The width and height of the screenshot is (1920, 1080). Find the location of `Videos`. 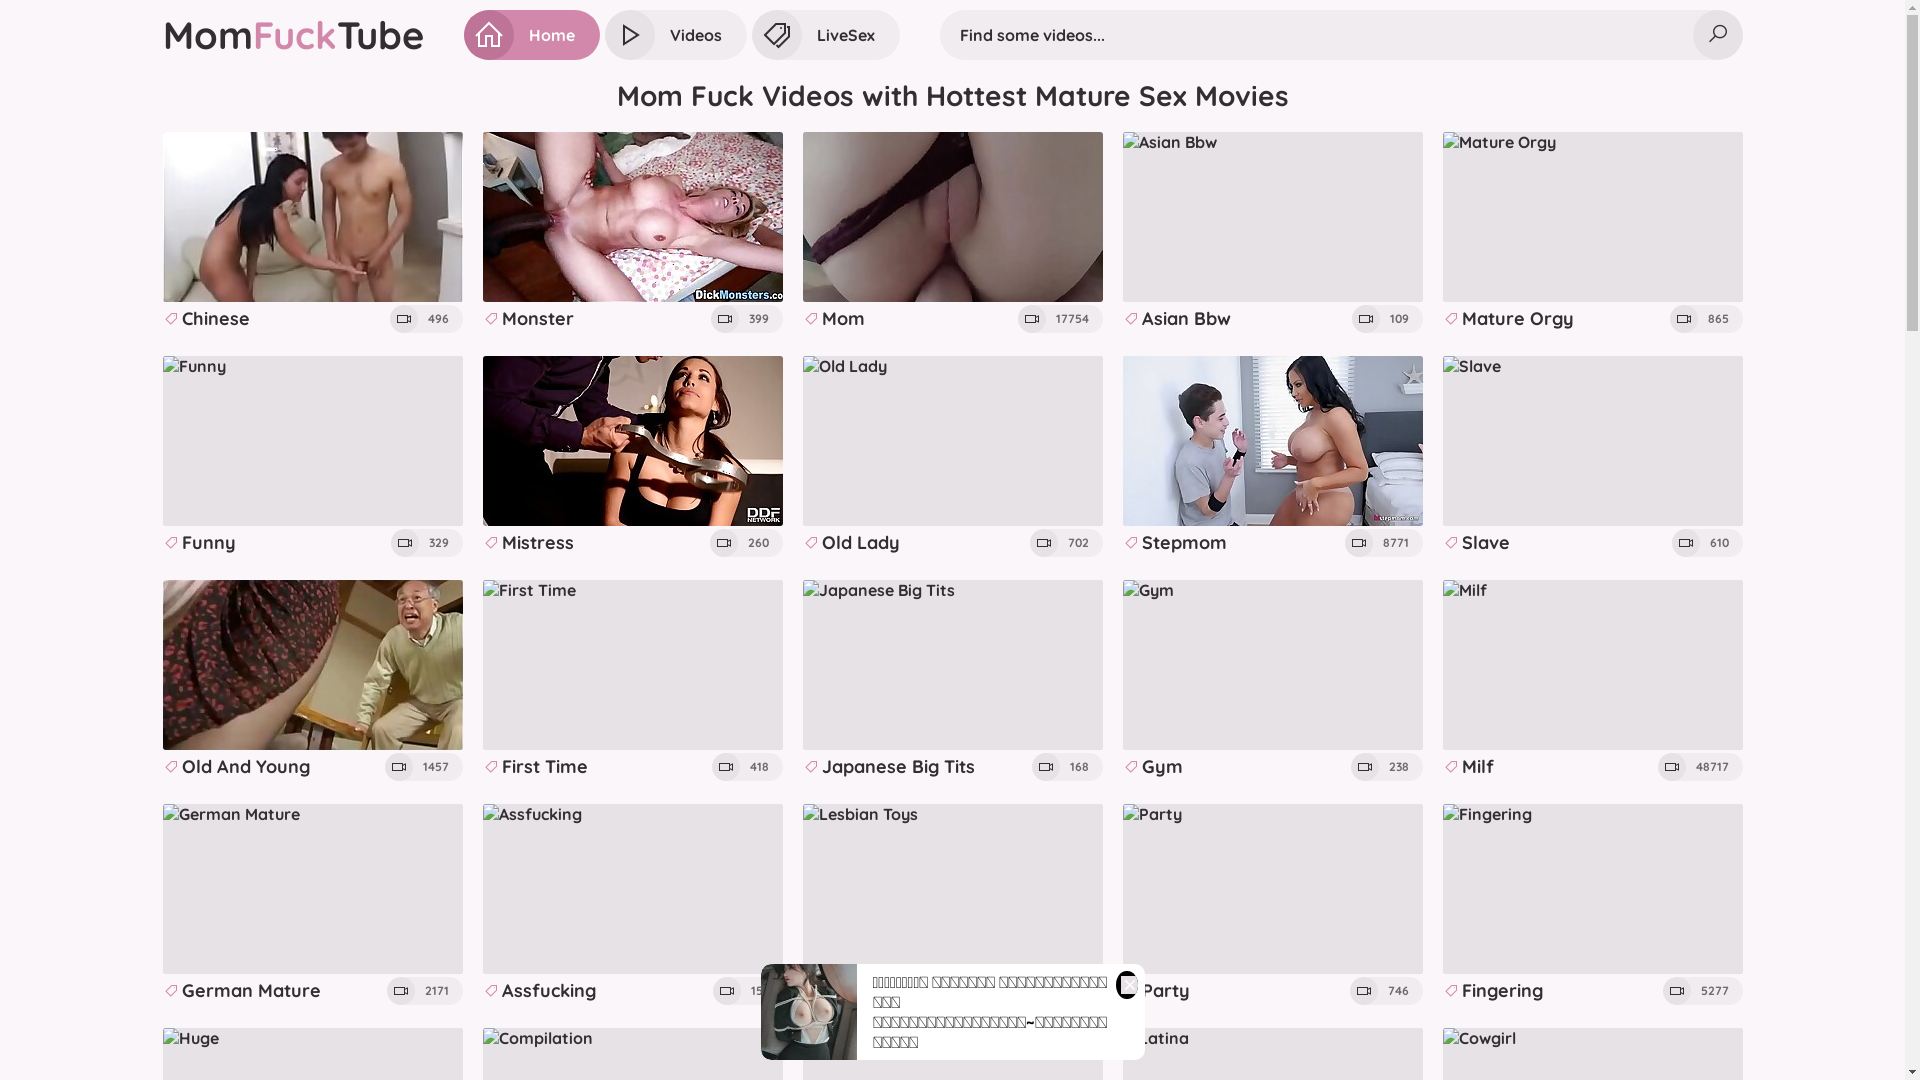

Videos is located at coordinates (675, 35).